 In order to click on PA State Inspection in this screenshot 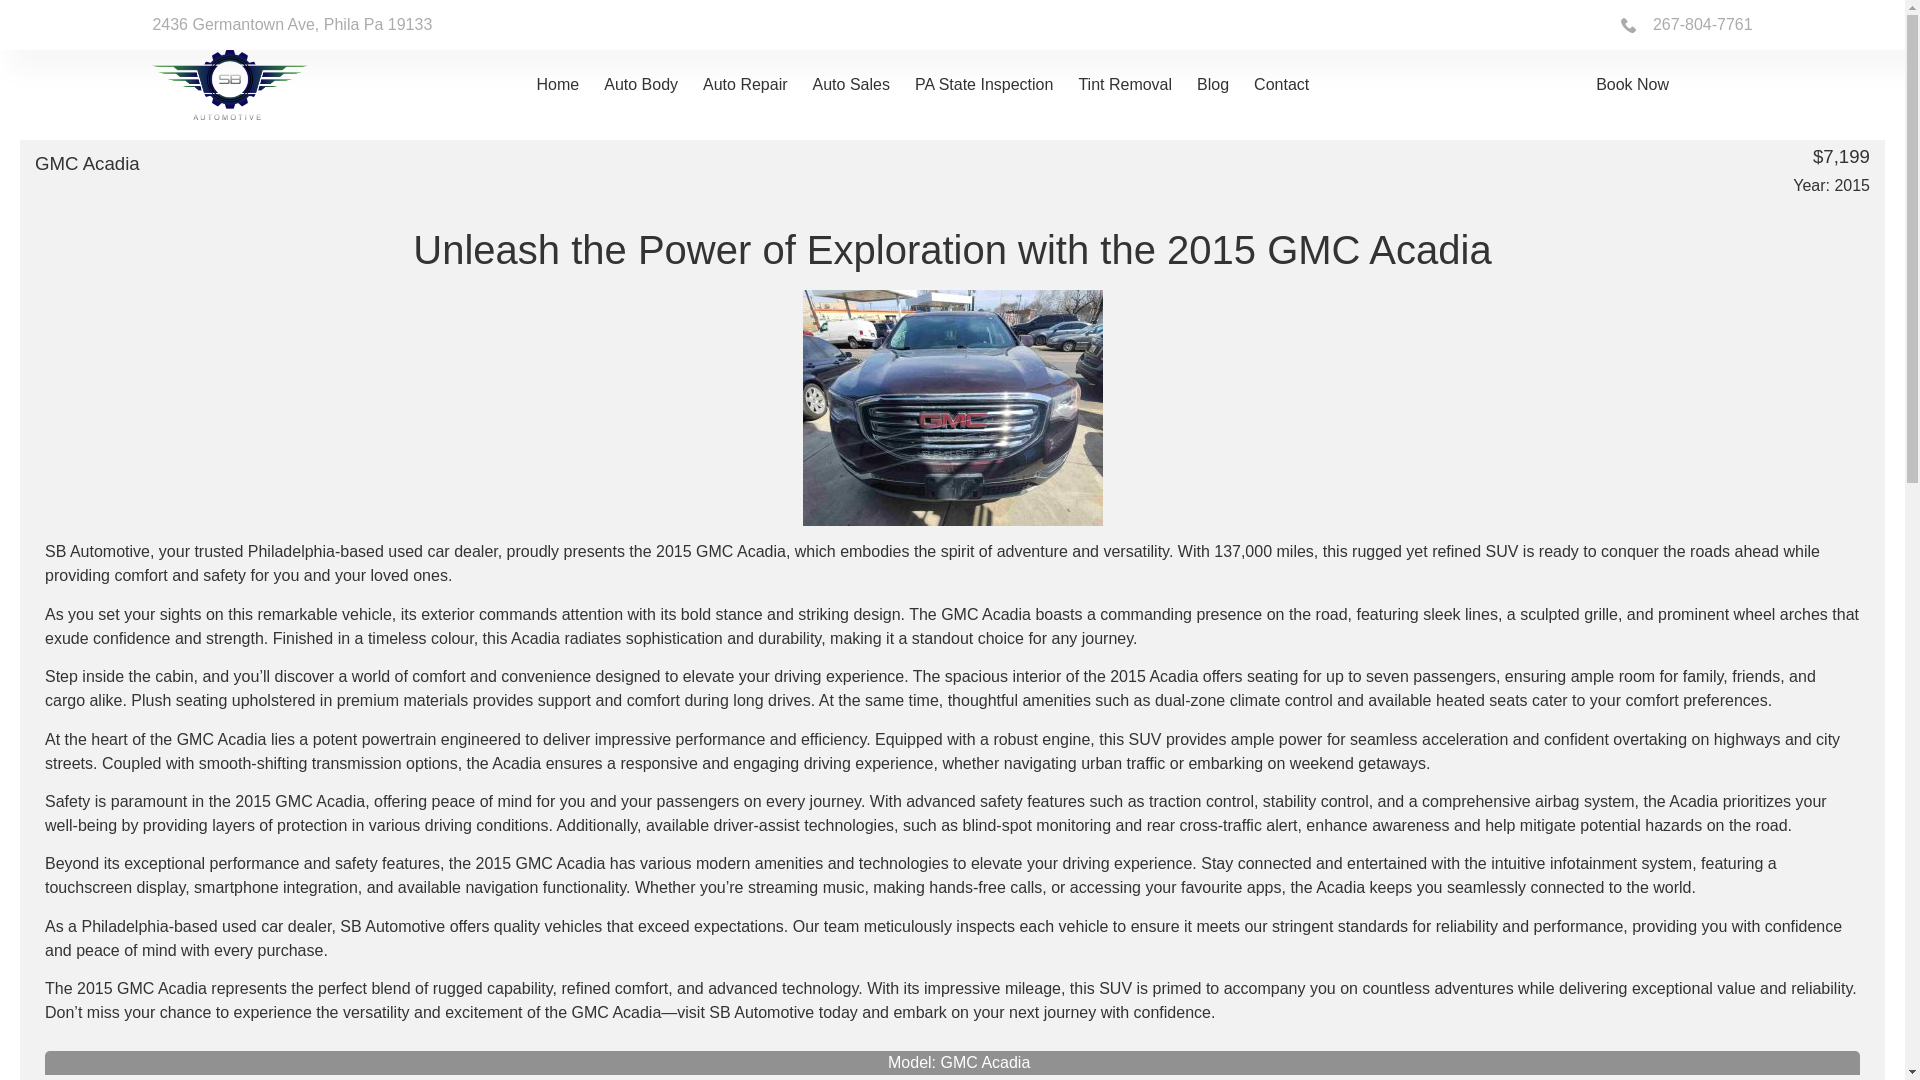, I will do `click(984, 85)`.